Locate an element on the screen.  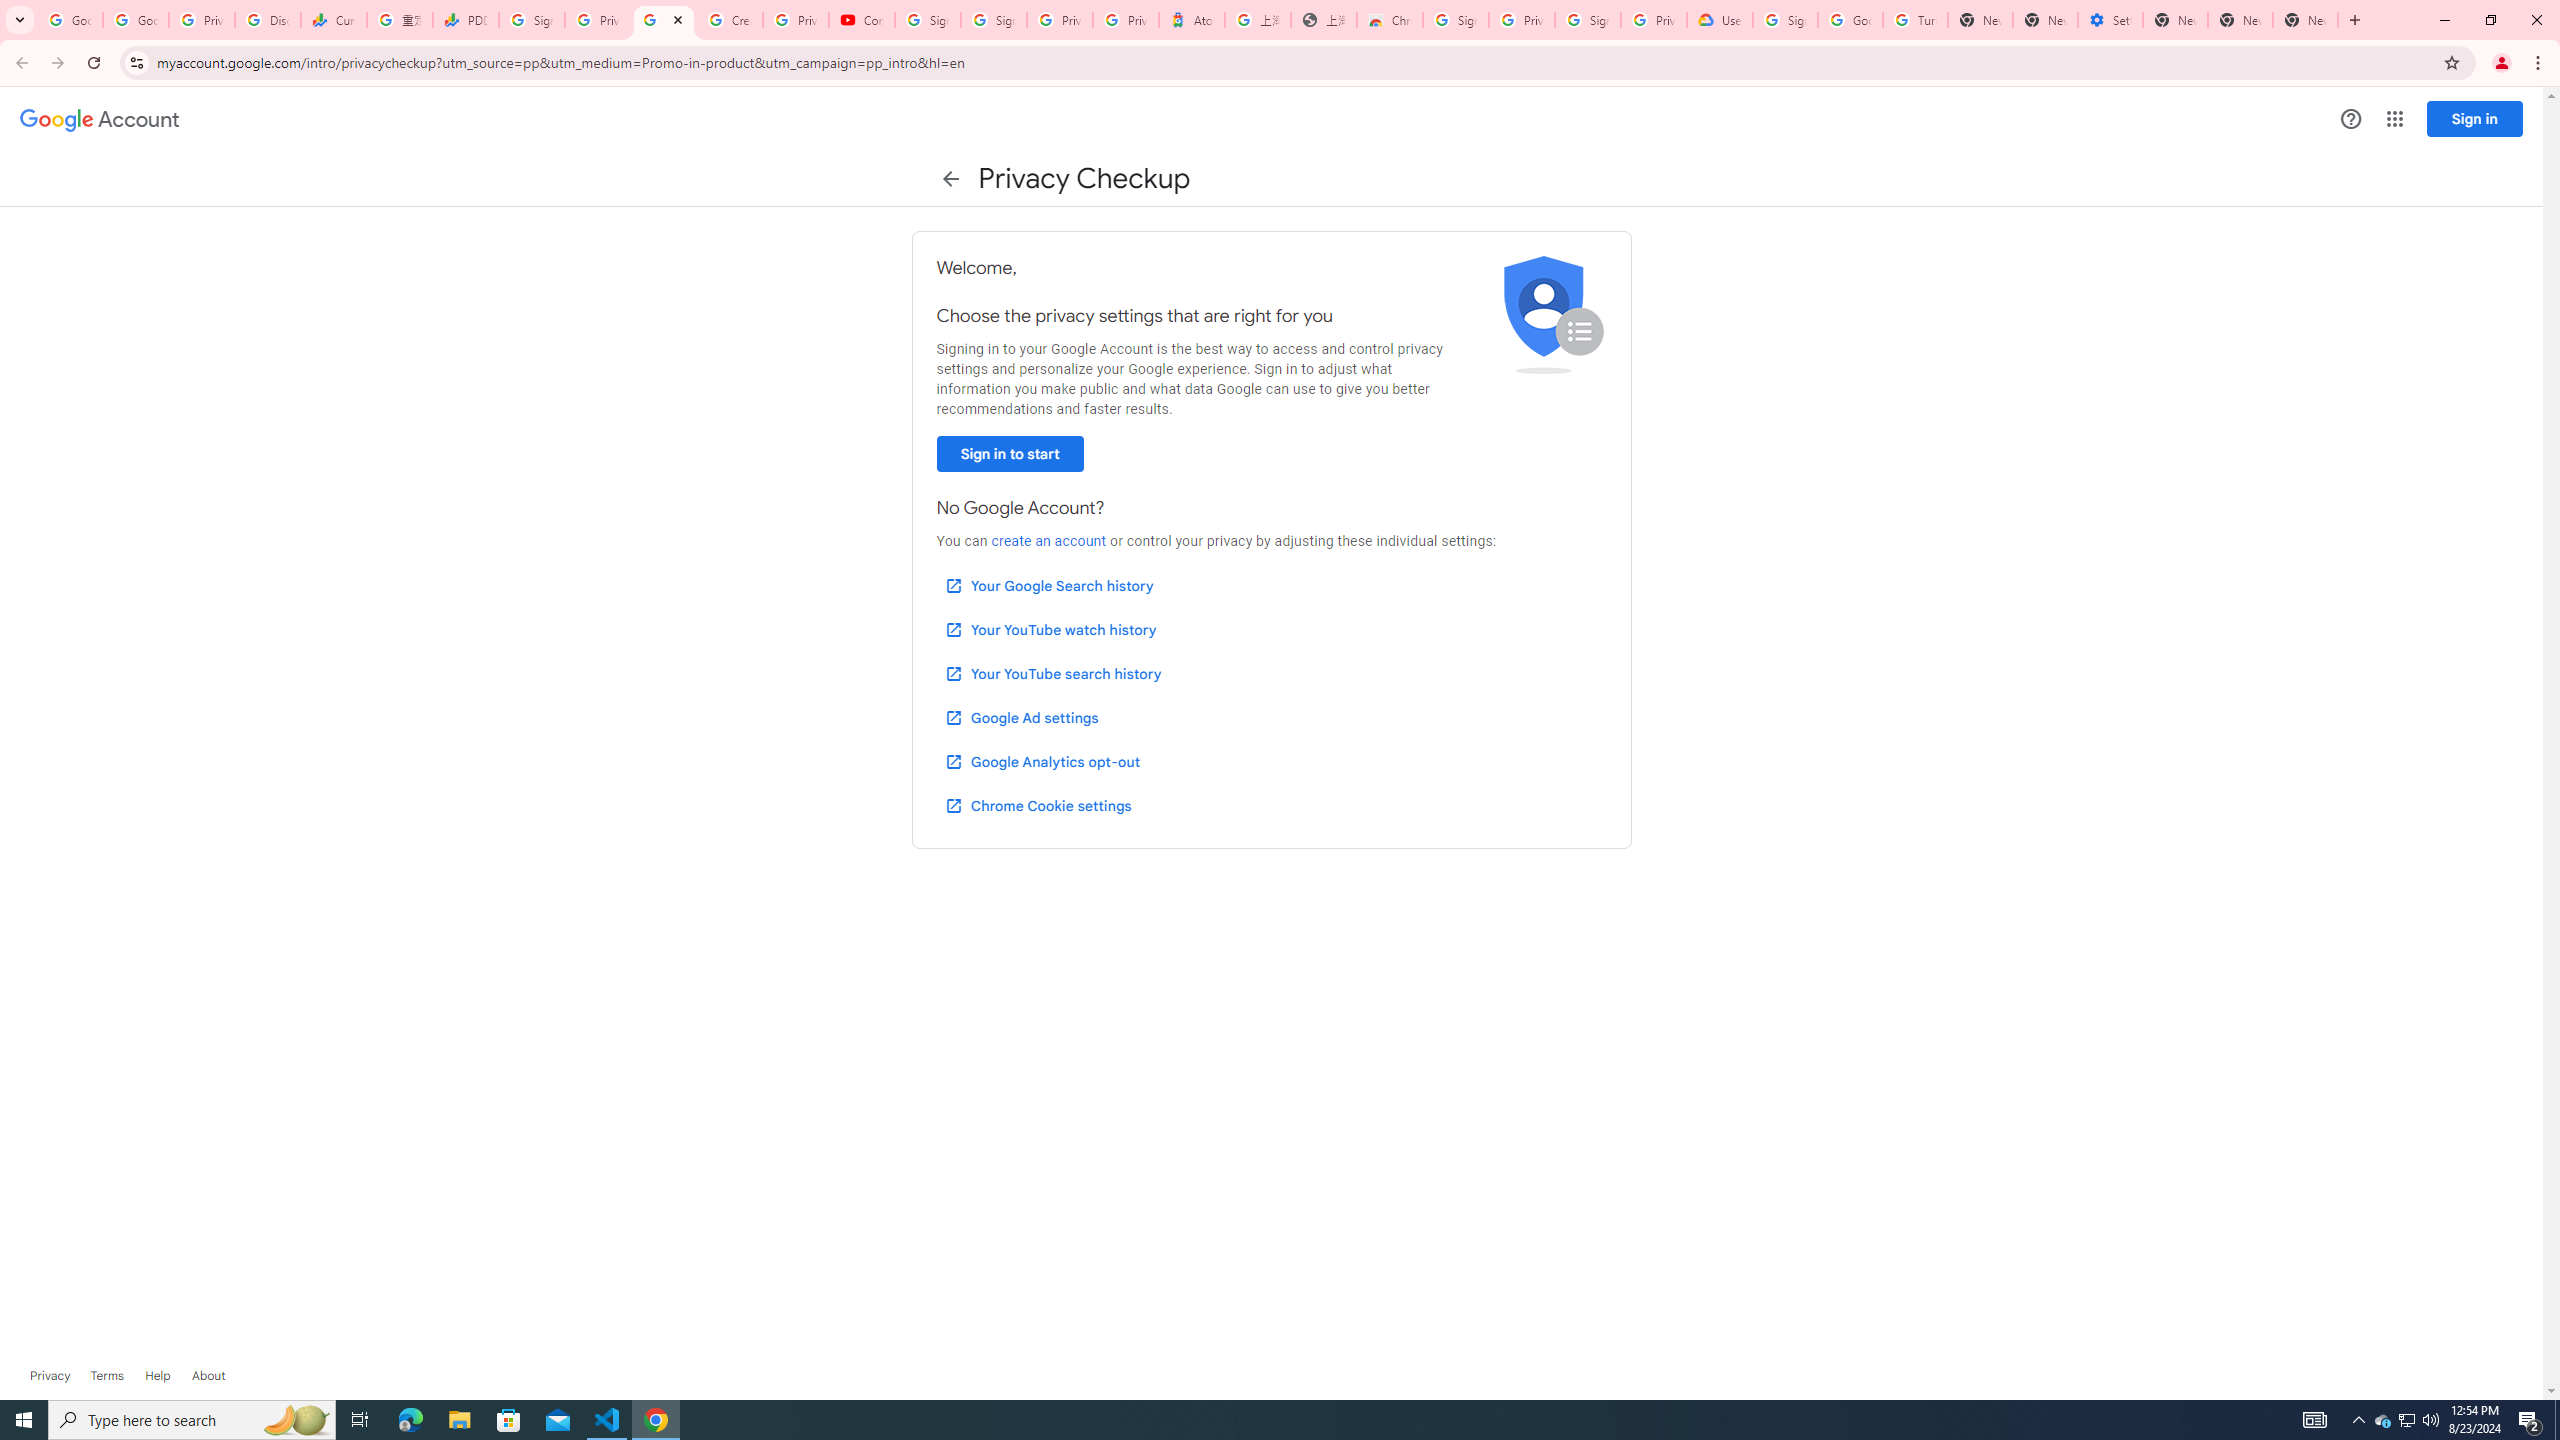
Address and search bar is located at coordinates (1294, 62).